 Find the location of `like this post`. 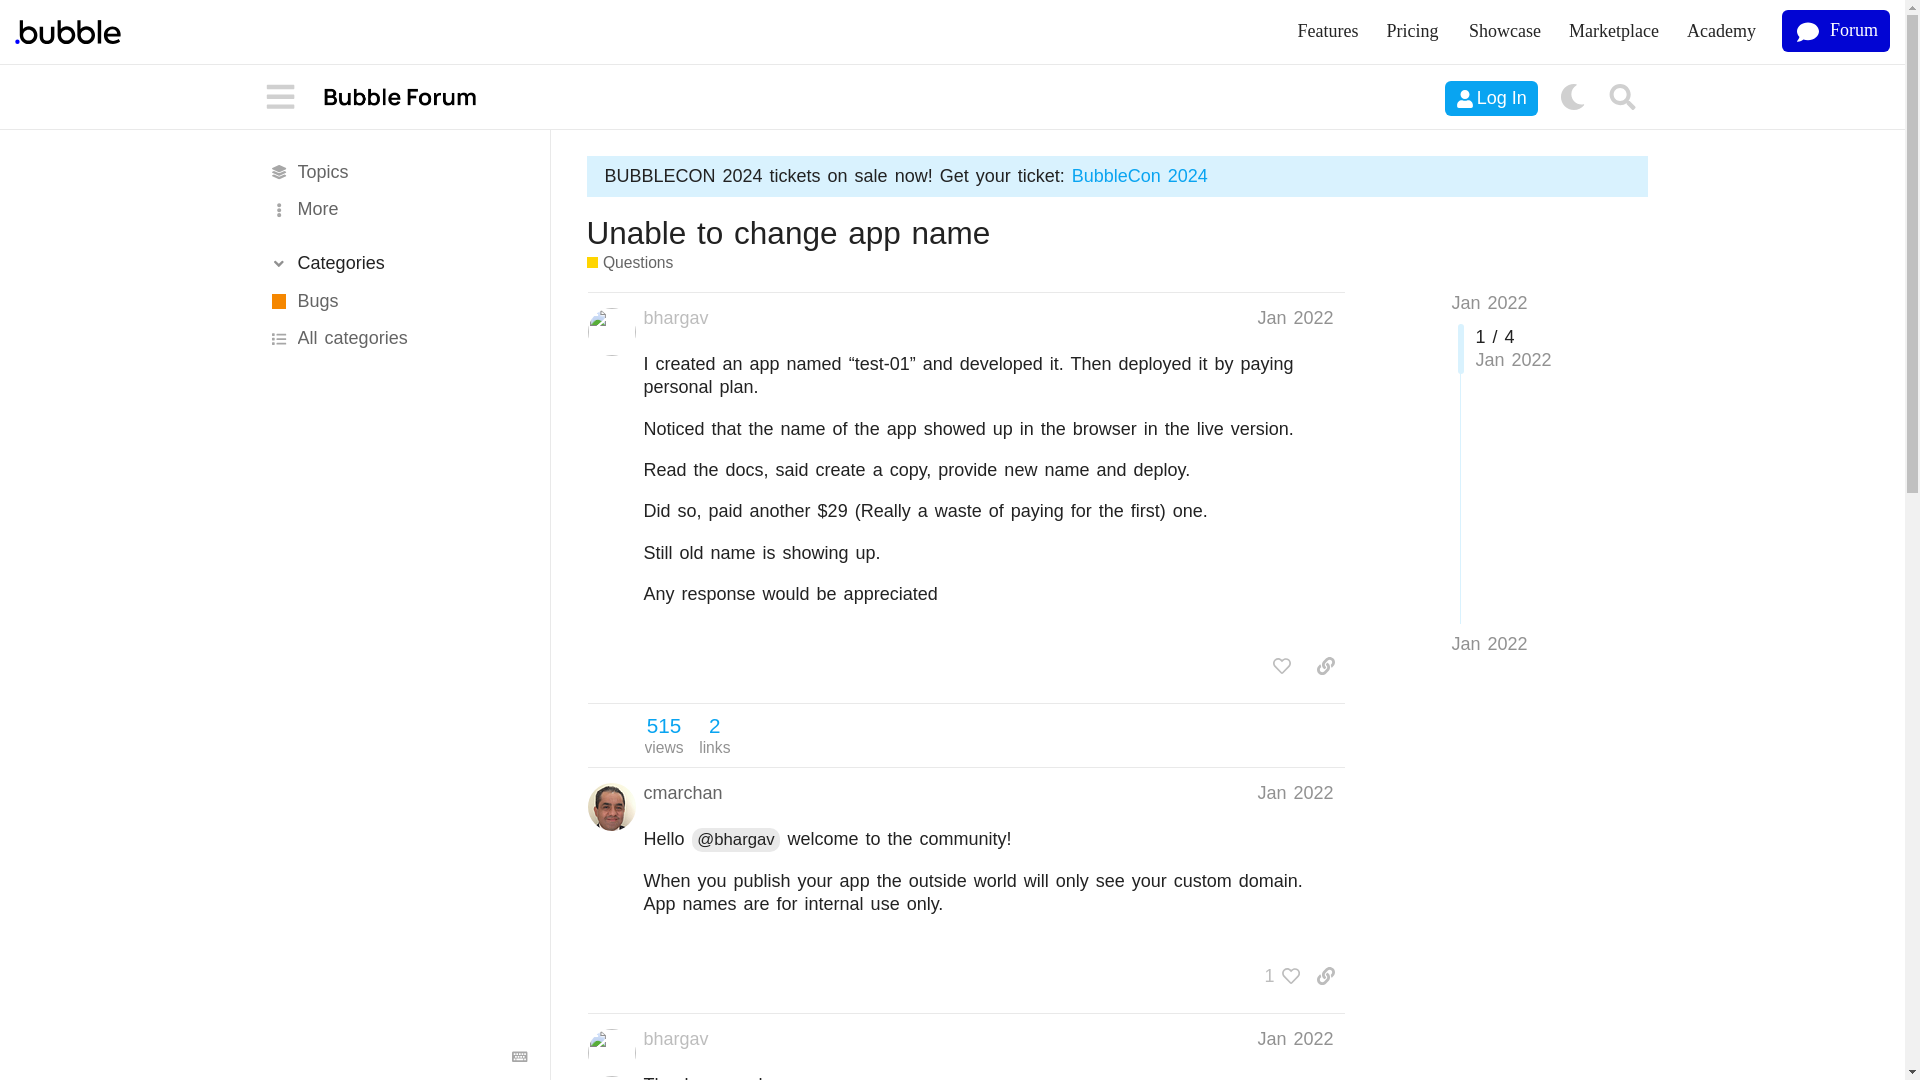

like this post is located at coordinates (1282, 666).